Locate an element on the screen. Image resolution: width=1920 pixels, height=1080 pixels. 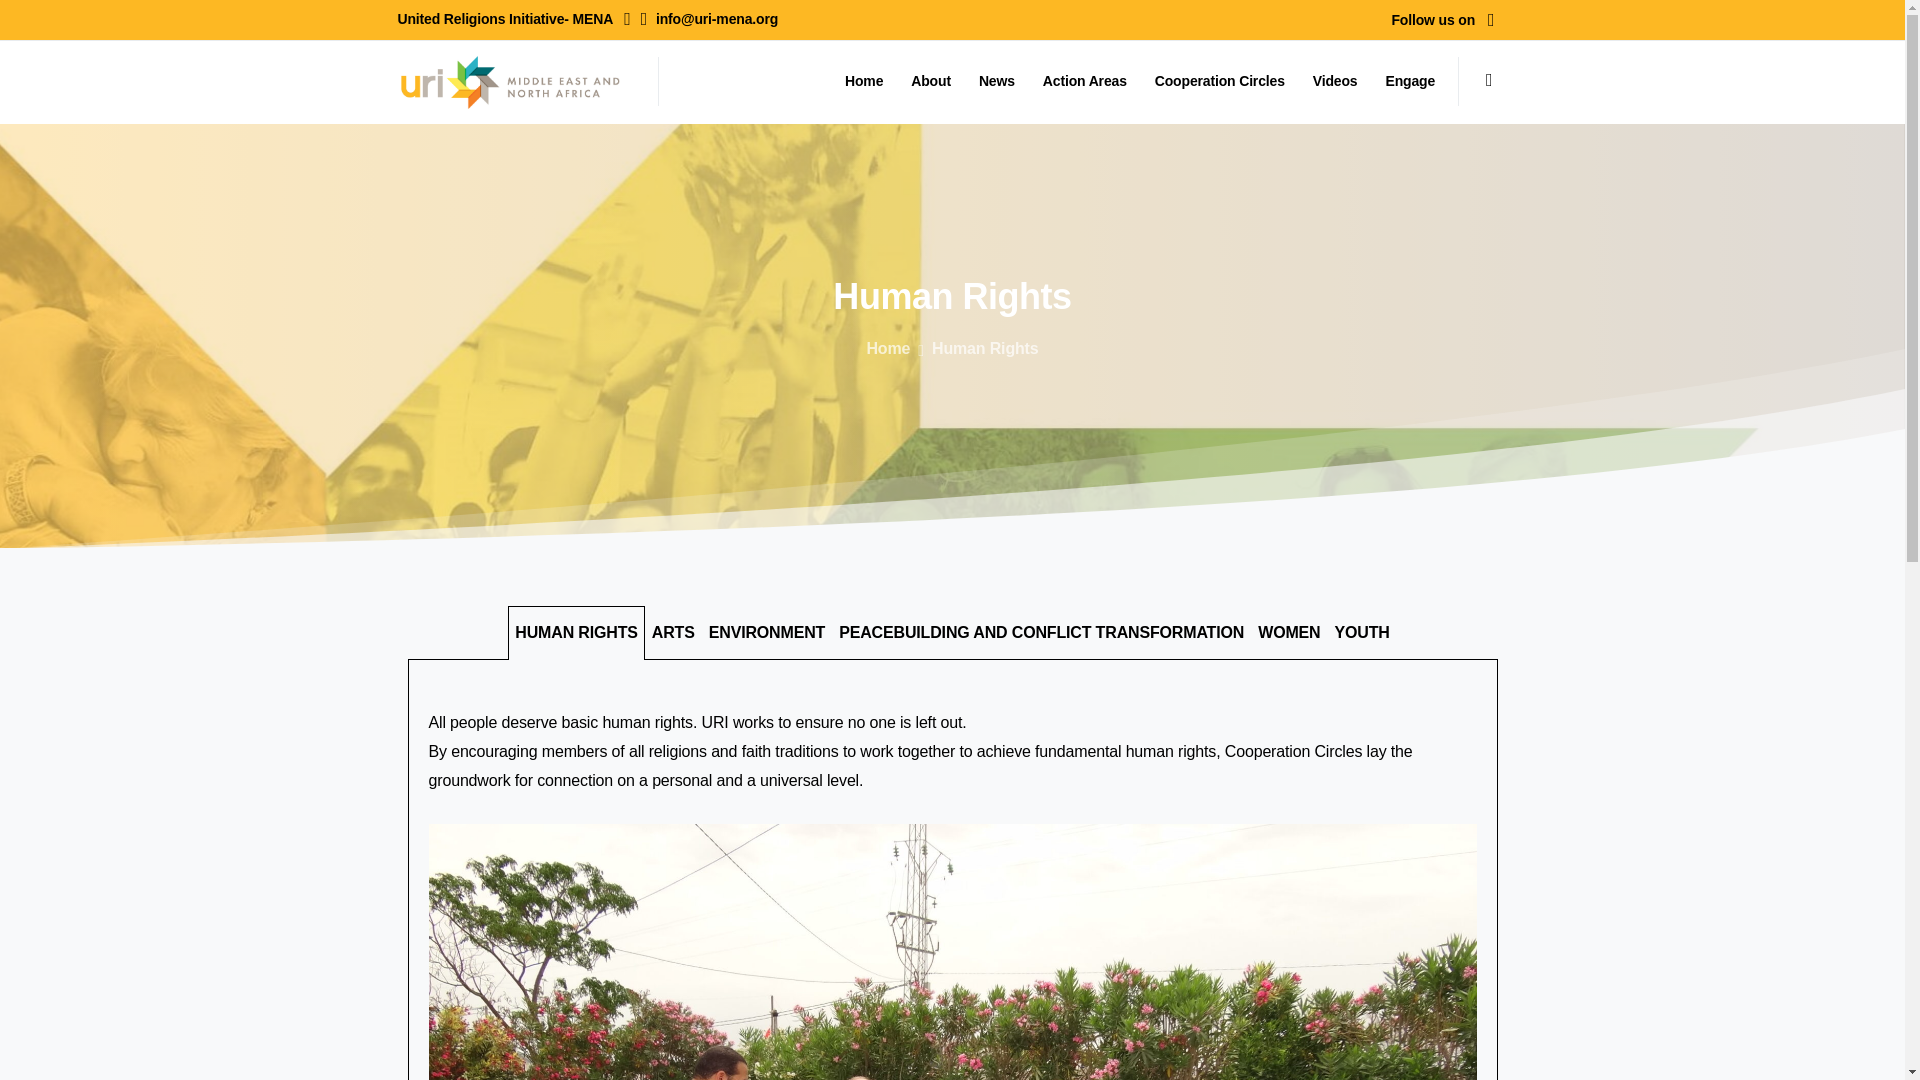
Home is located at coordinates (888, 348).